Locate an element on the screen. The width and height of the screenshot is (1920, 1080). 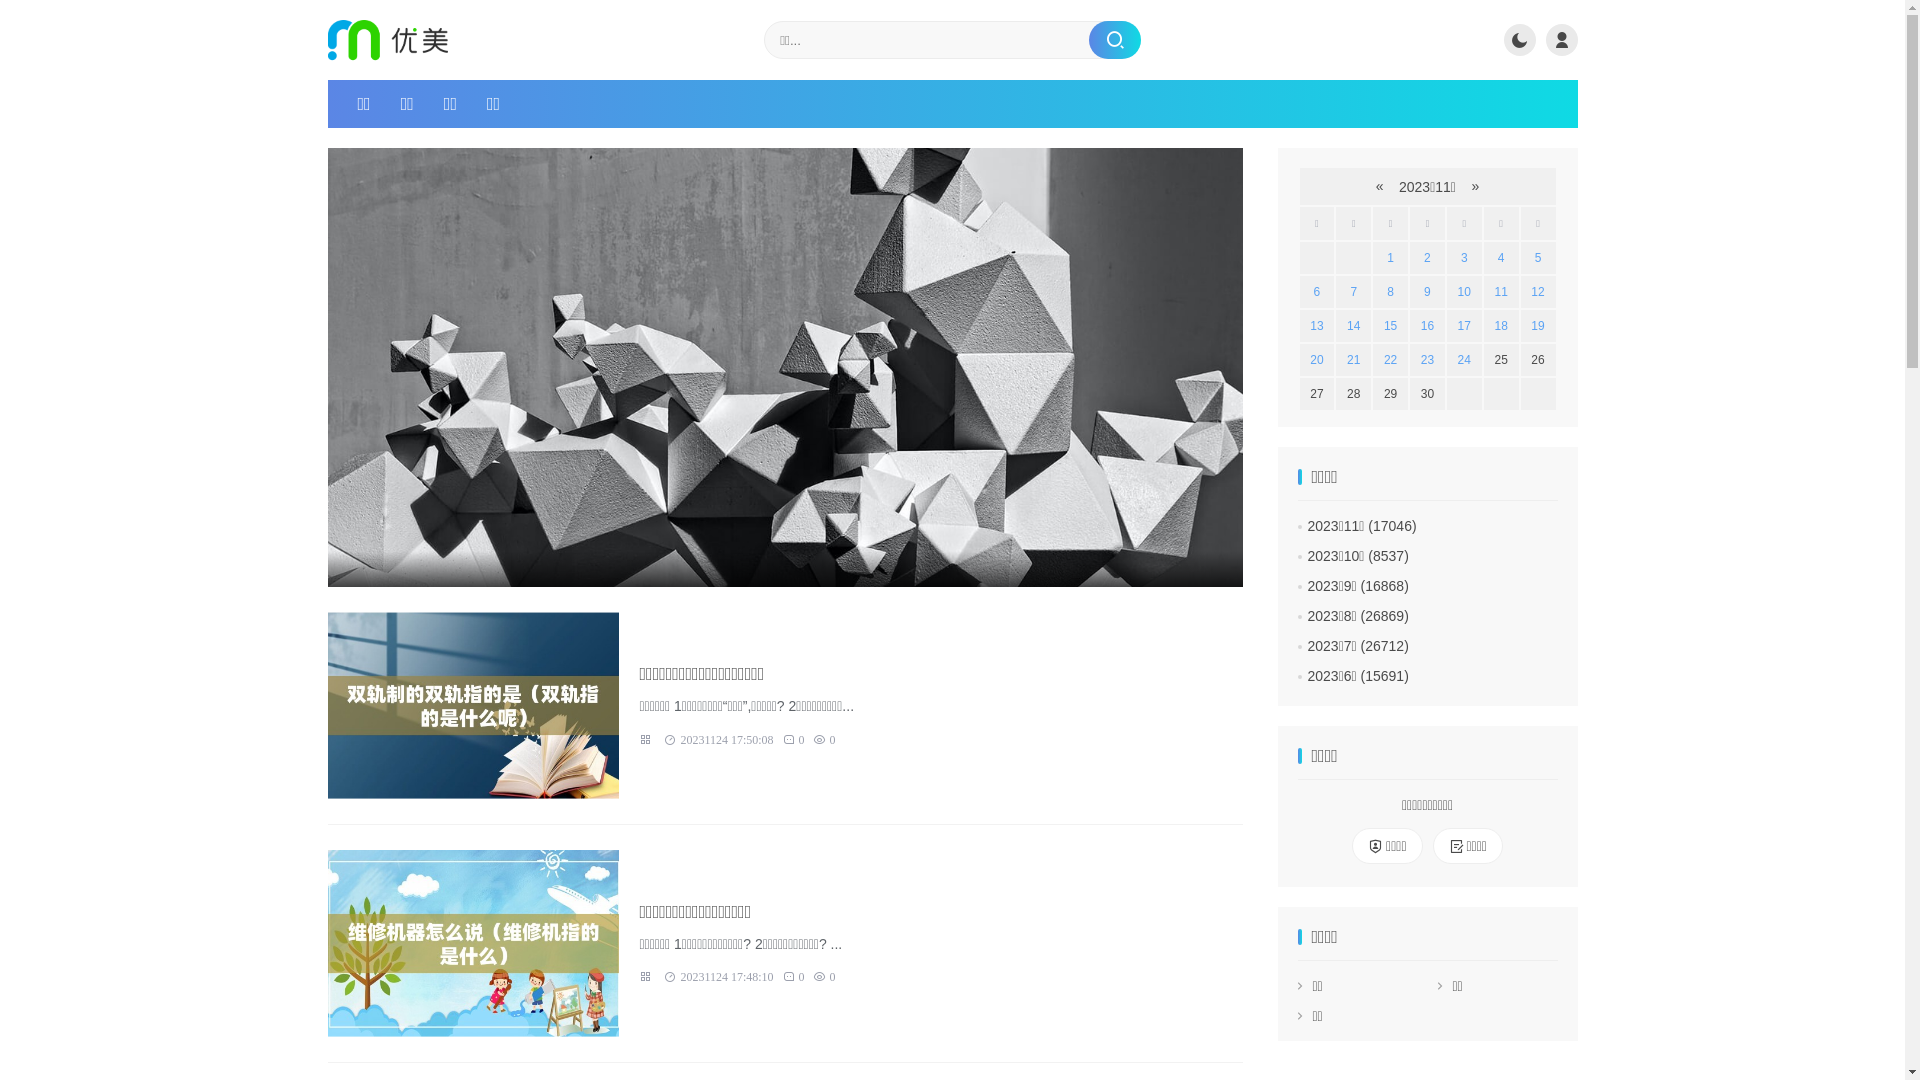
5 is located at coordinates (1538, 258).